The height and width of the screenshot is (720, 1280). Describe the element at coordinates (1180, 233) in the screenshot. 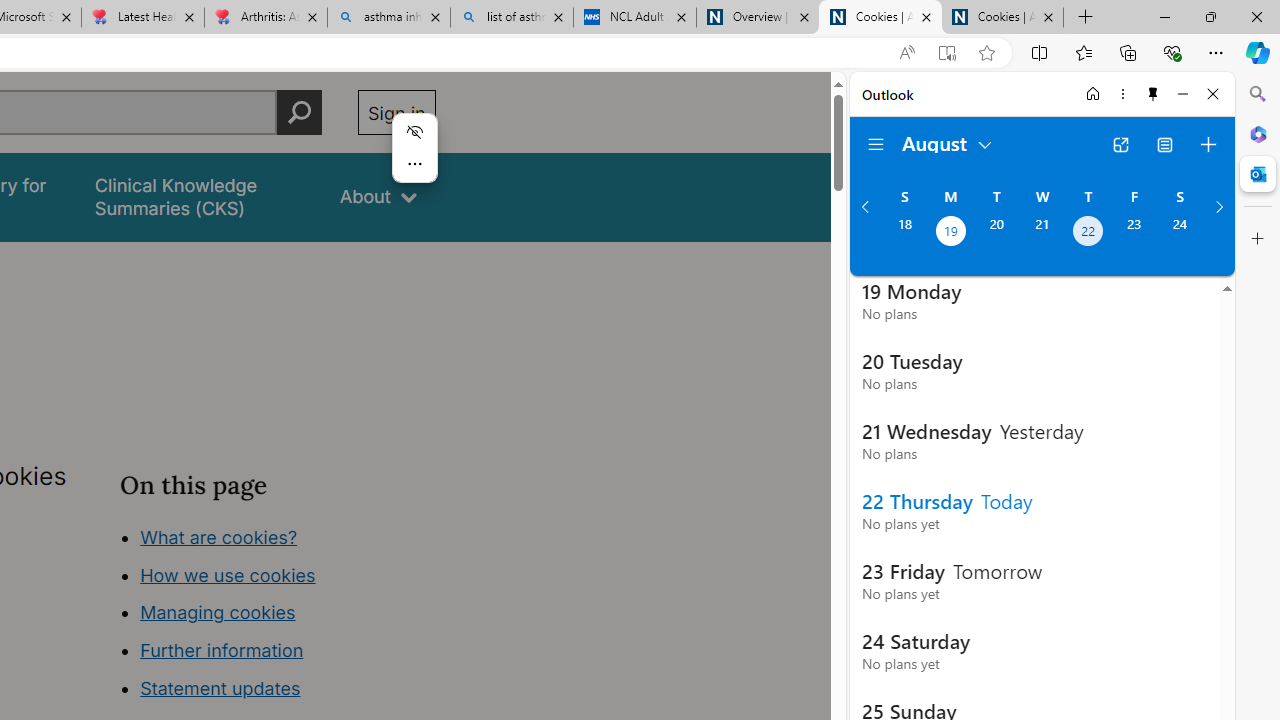

I see `Saturday, August 24, 2024. ` at that location.